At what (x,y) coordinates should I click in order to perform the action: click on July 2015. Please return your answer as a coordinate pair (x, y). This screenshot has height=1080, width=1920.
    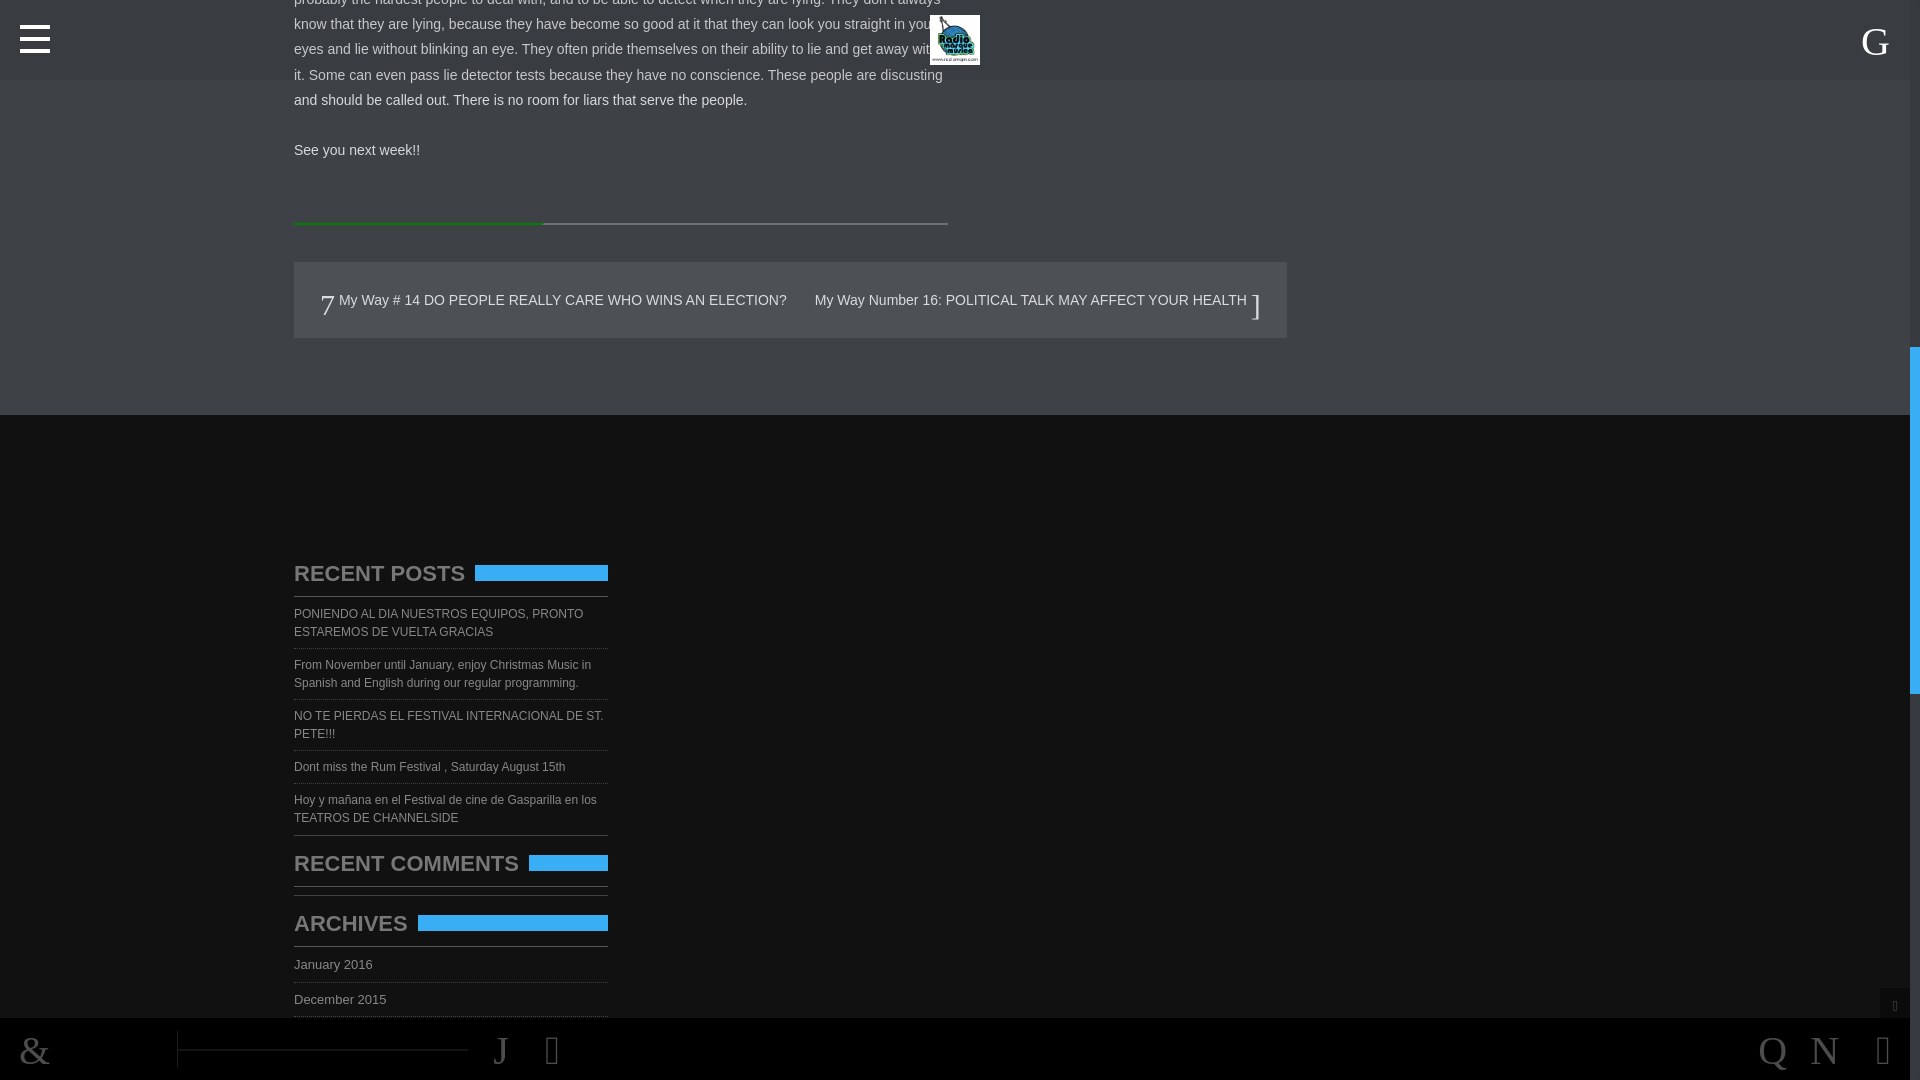
    Looking at the image, I should click on (328, 1068).